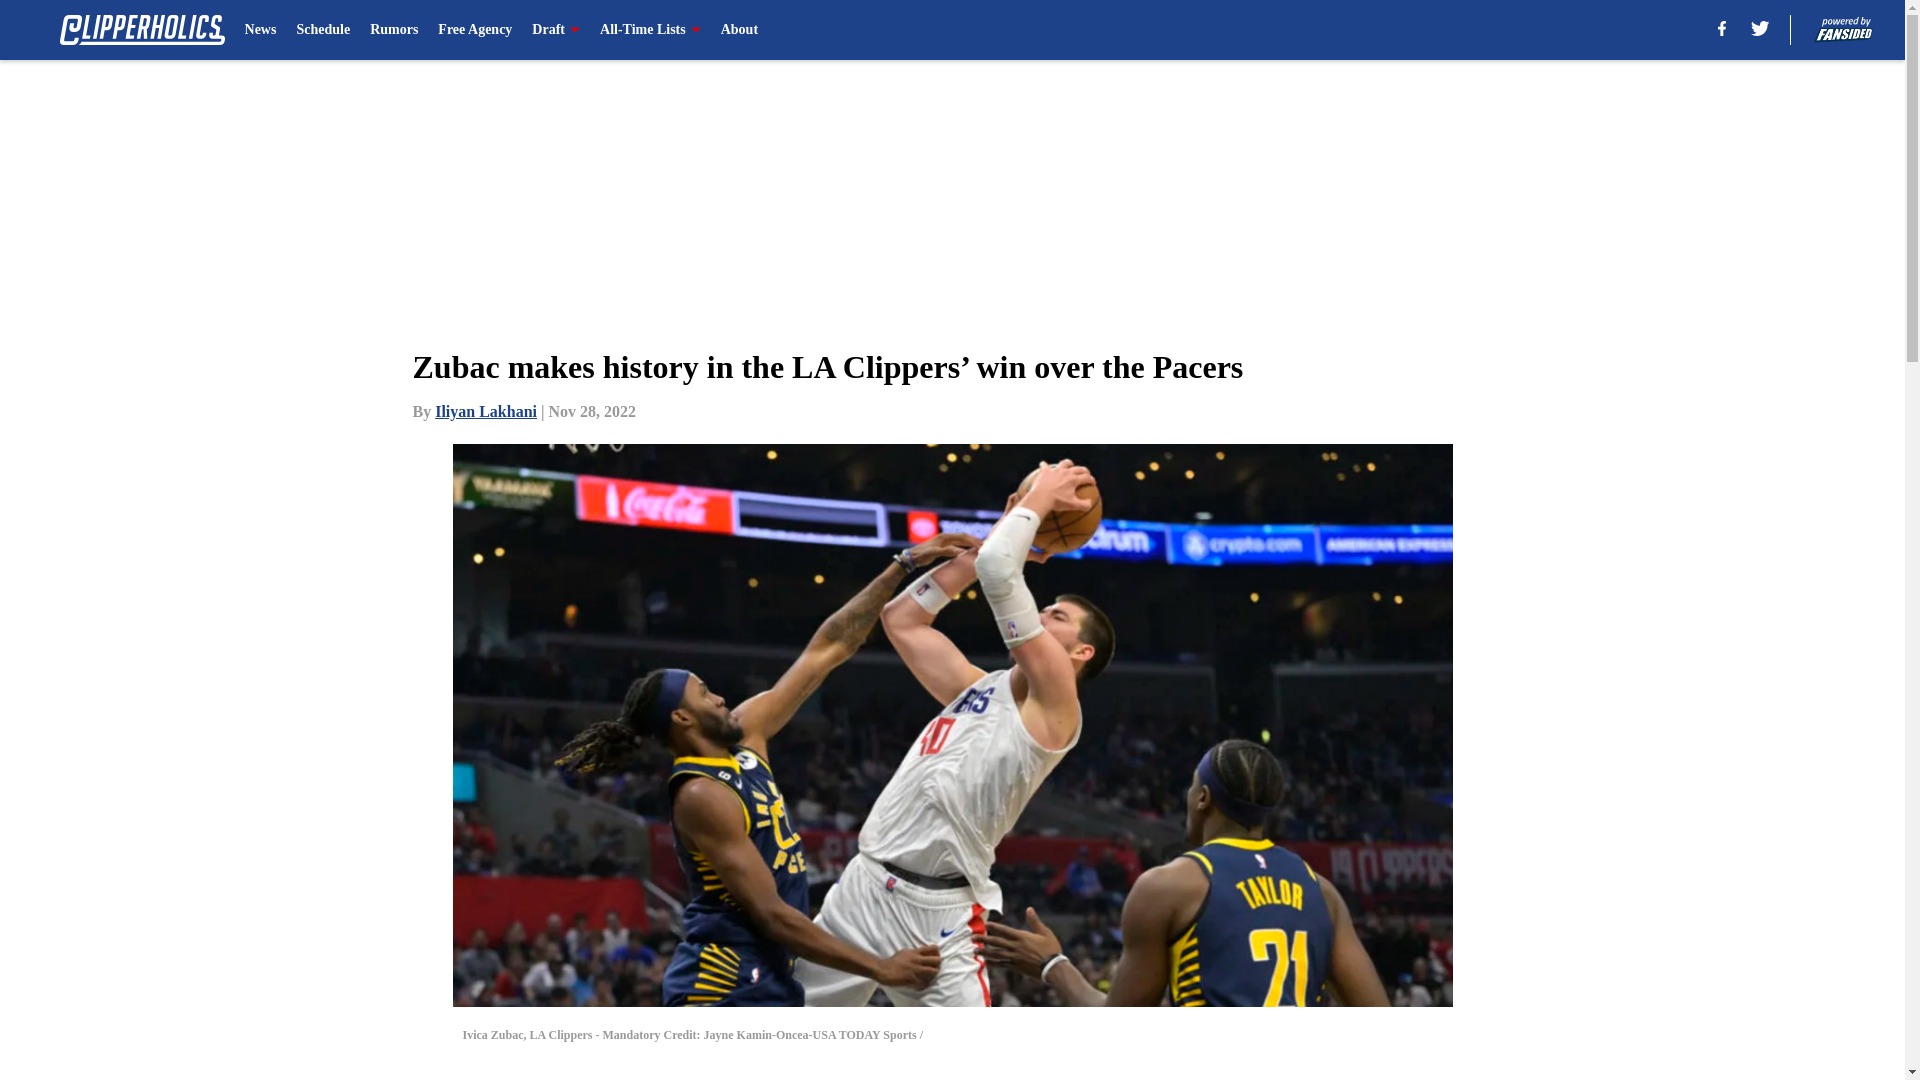 This screenshot has height=1080, width=1920. What do you see at coordinates (260, 30) in the screenshot?
I see `News` at bounding box center [260, 30].